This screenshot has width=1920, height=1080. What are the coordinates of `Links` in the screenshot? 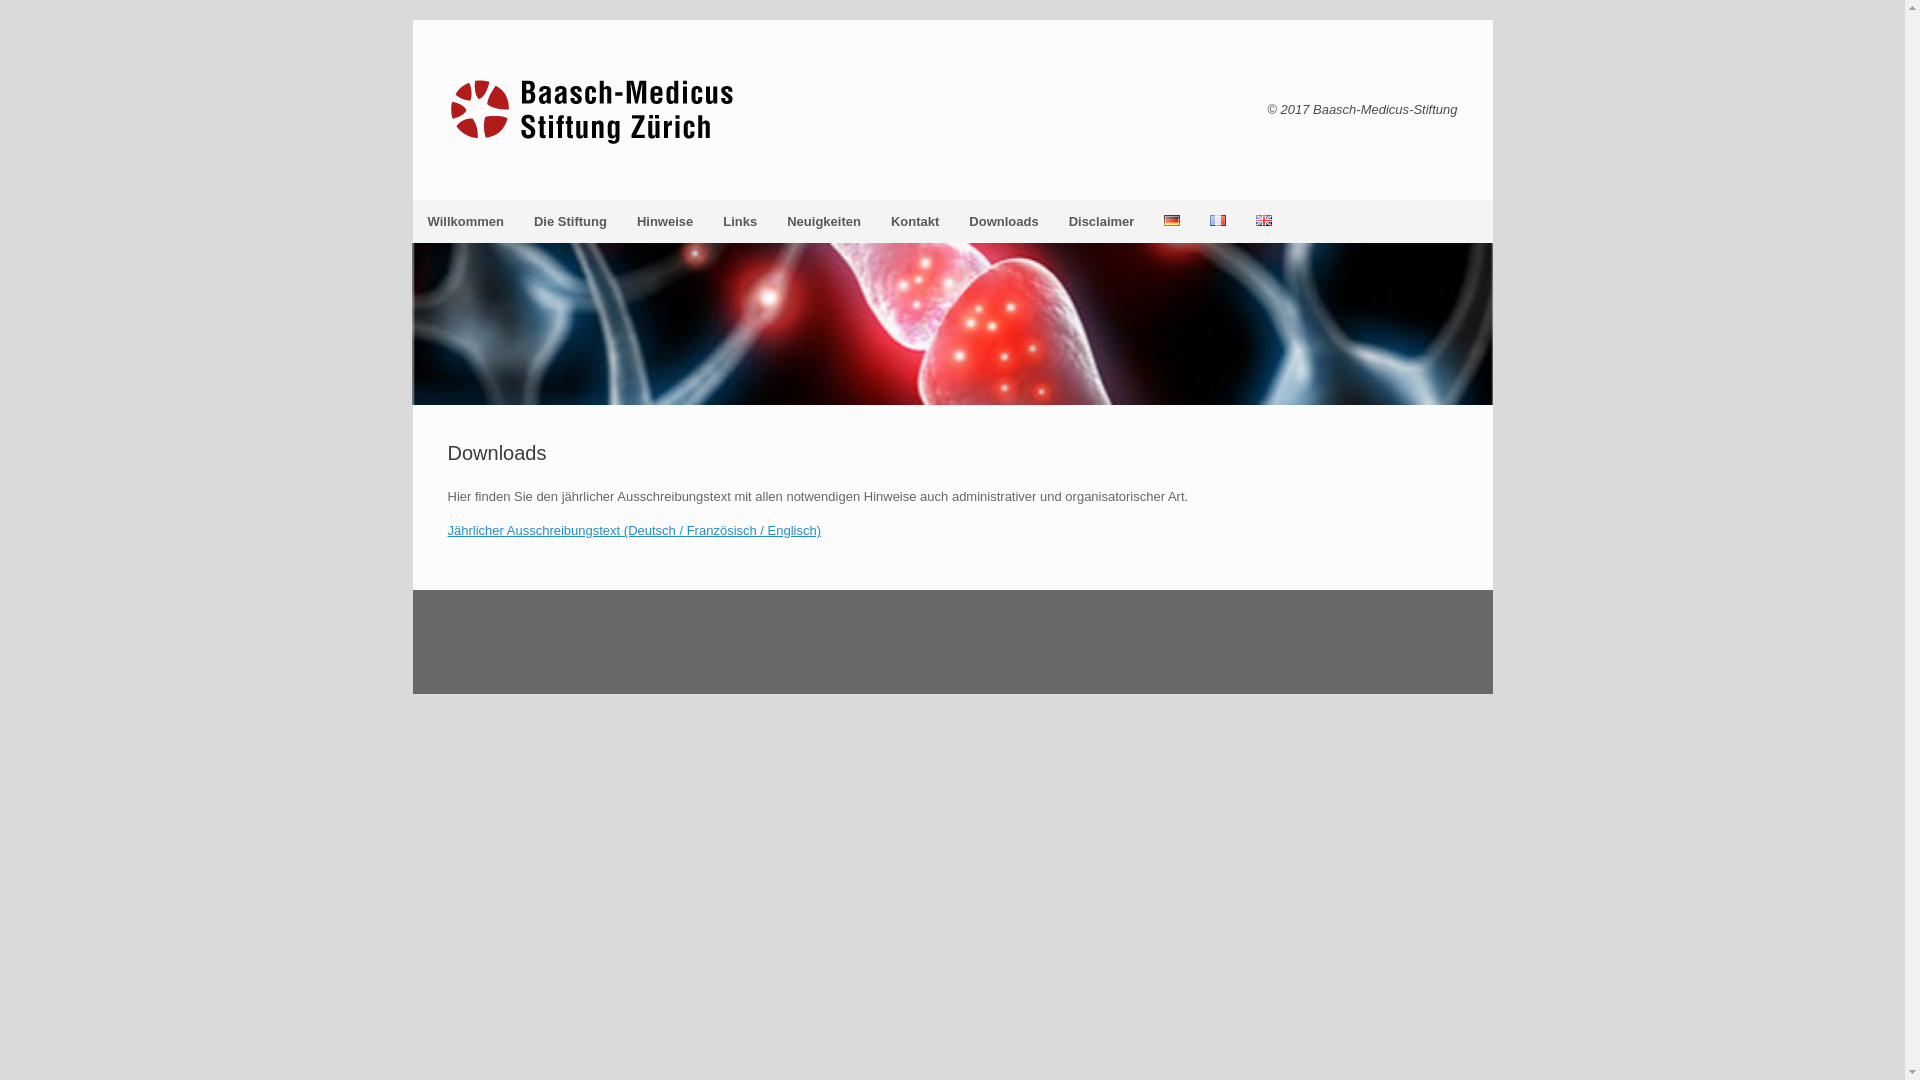 It's located at (740, 222).